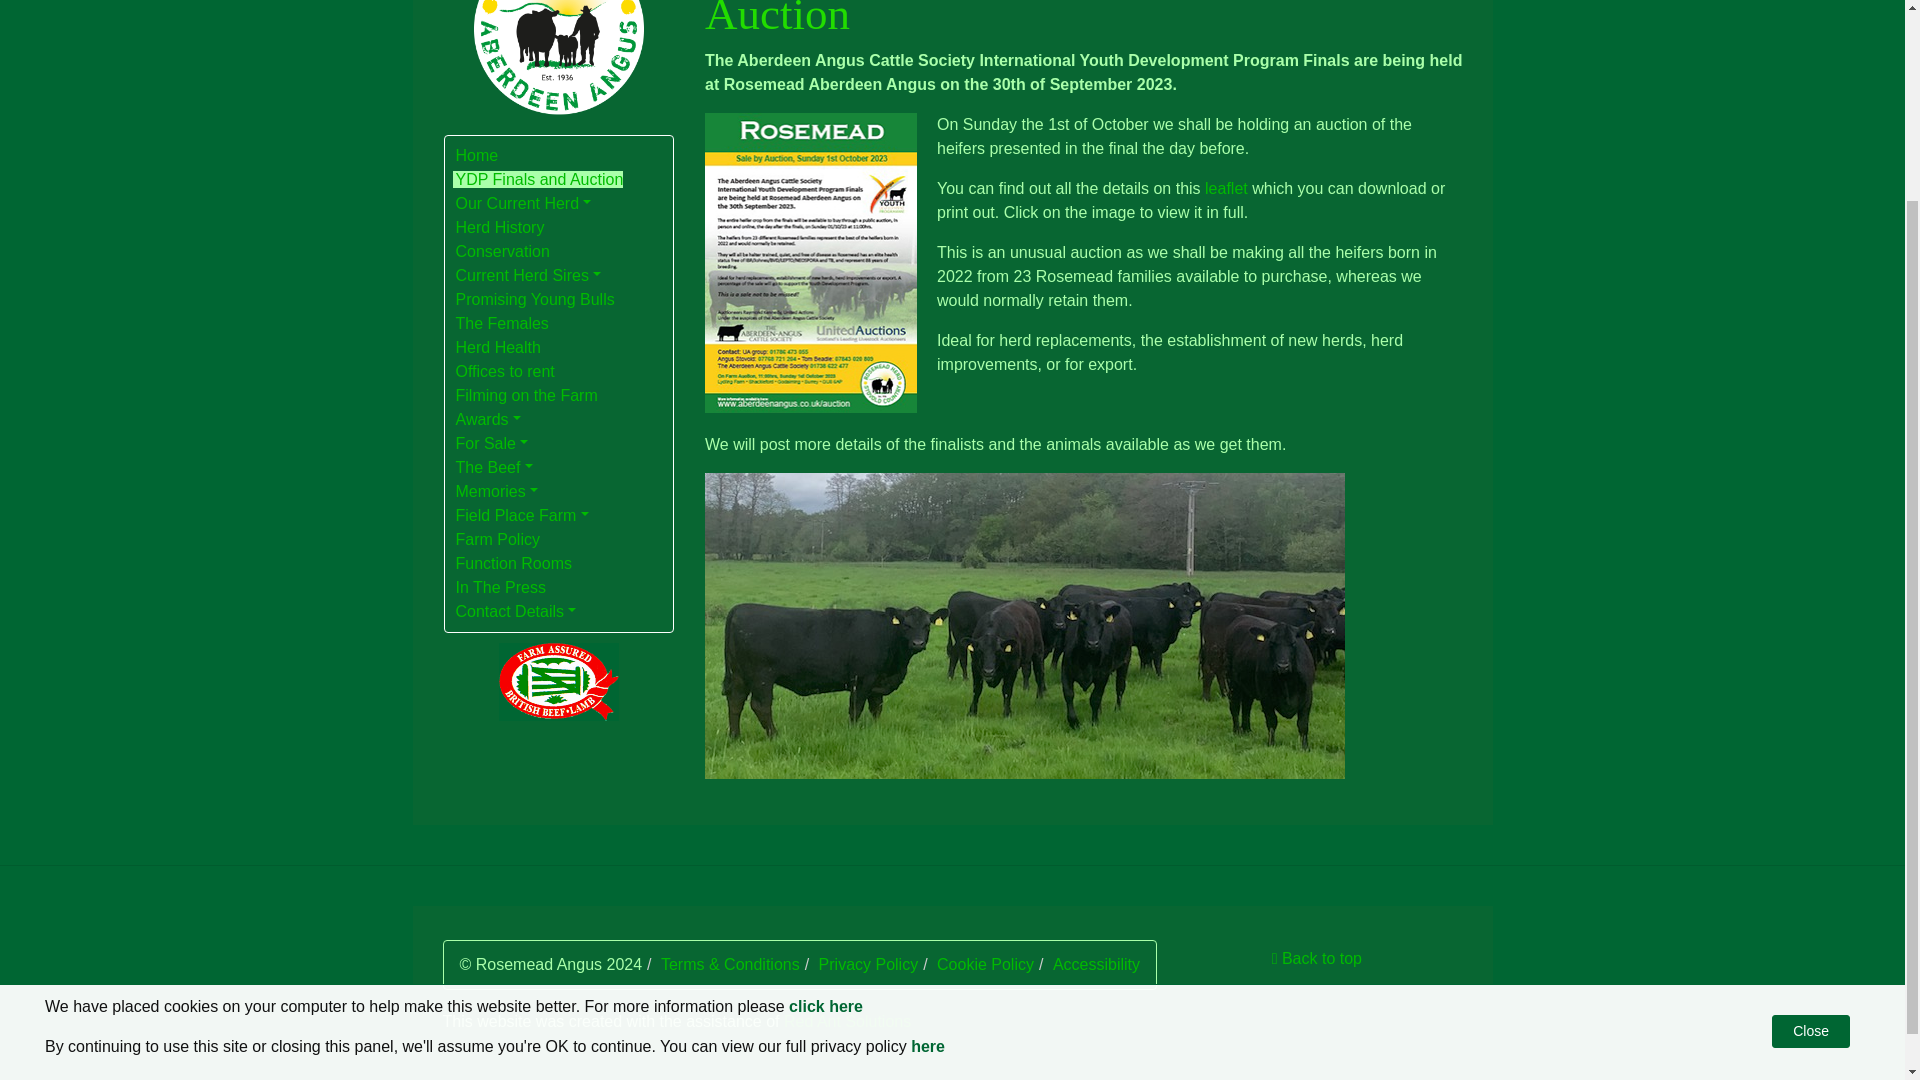 The image size is (1920, 1080). I want to click on Conservation, so click(500, 250).